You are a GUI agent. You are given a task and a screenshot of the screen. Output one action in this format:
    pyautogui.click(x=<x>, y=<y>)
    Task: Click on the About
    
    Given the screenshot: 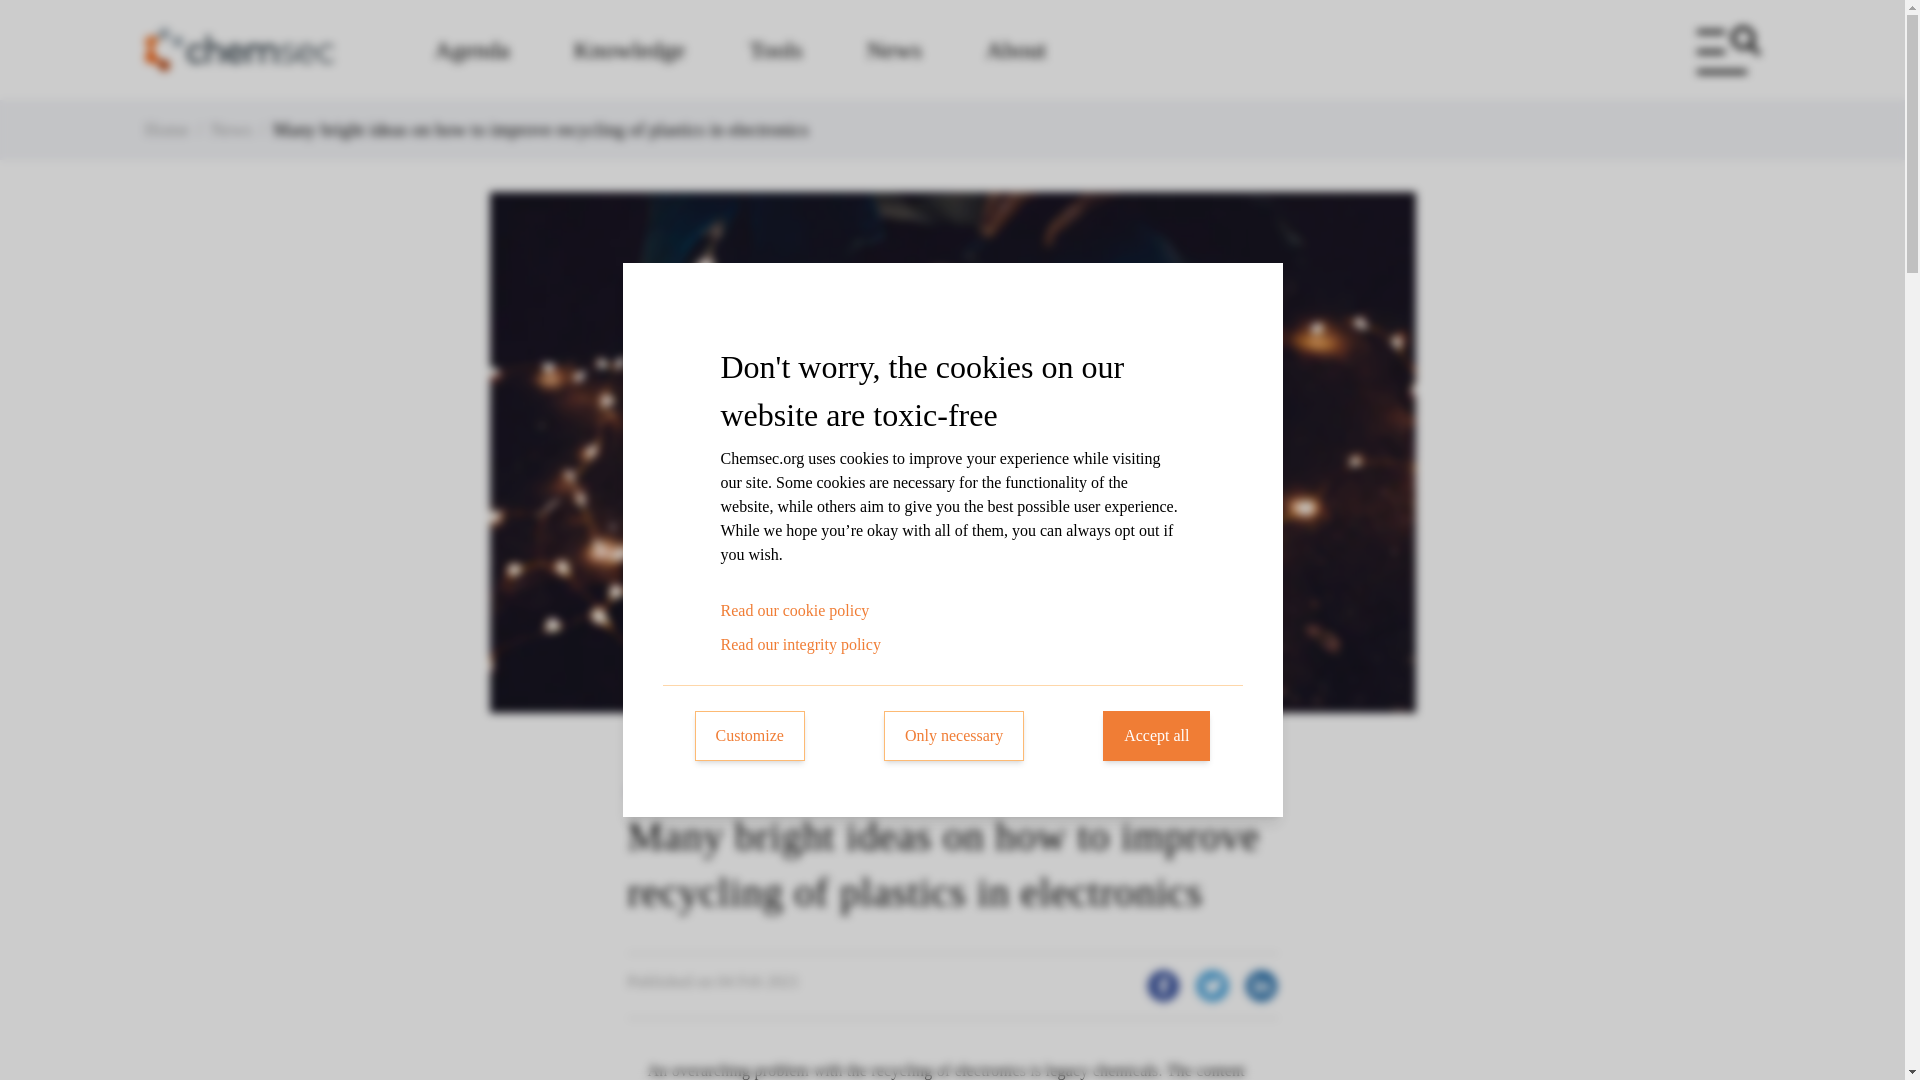 What is the action you would take?
    pyautogui.click(x=1016, y=49)
    